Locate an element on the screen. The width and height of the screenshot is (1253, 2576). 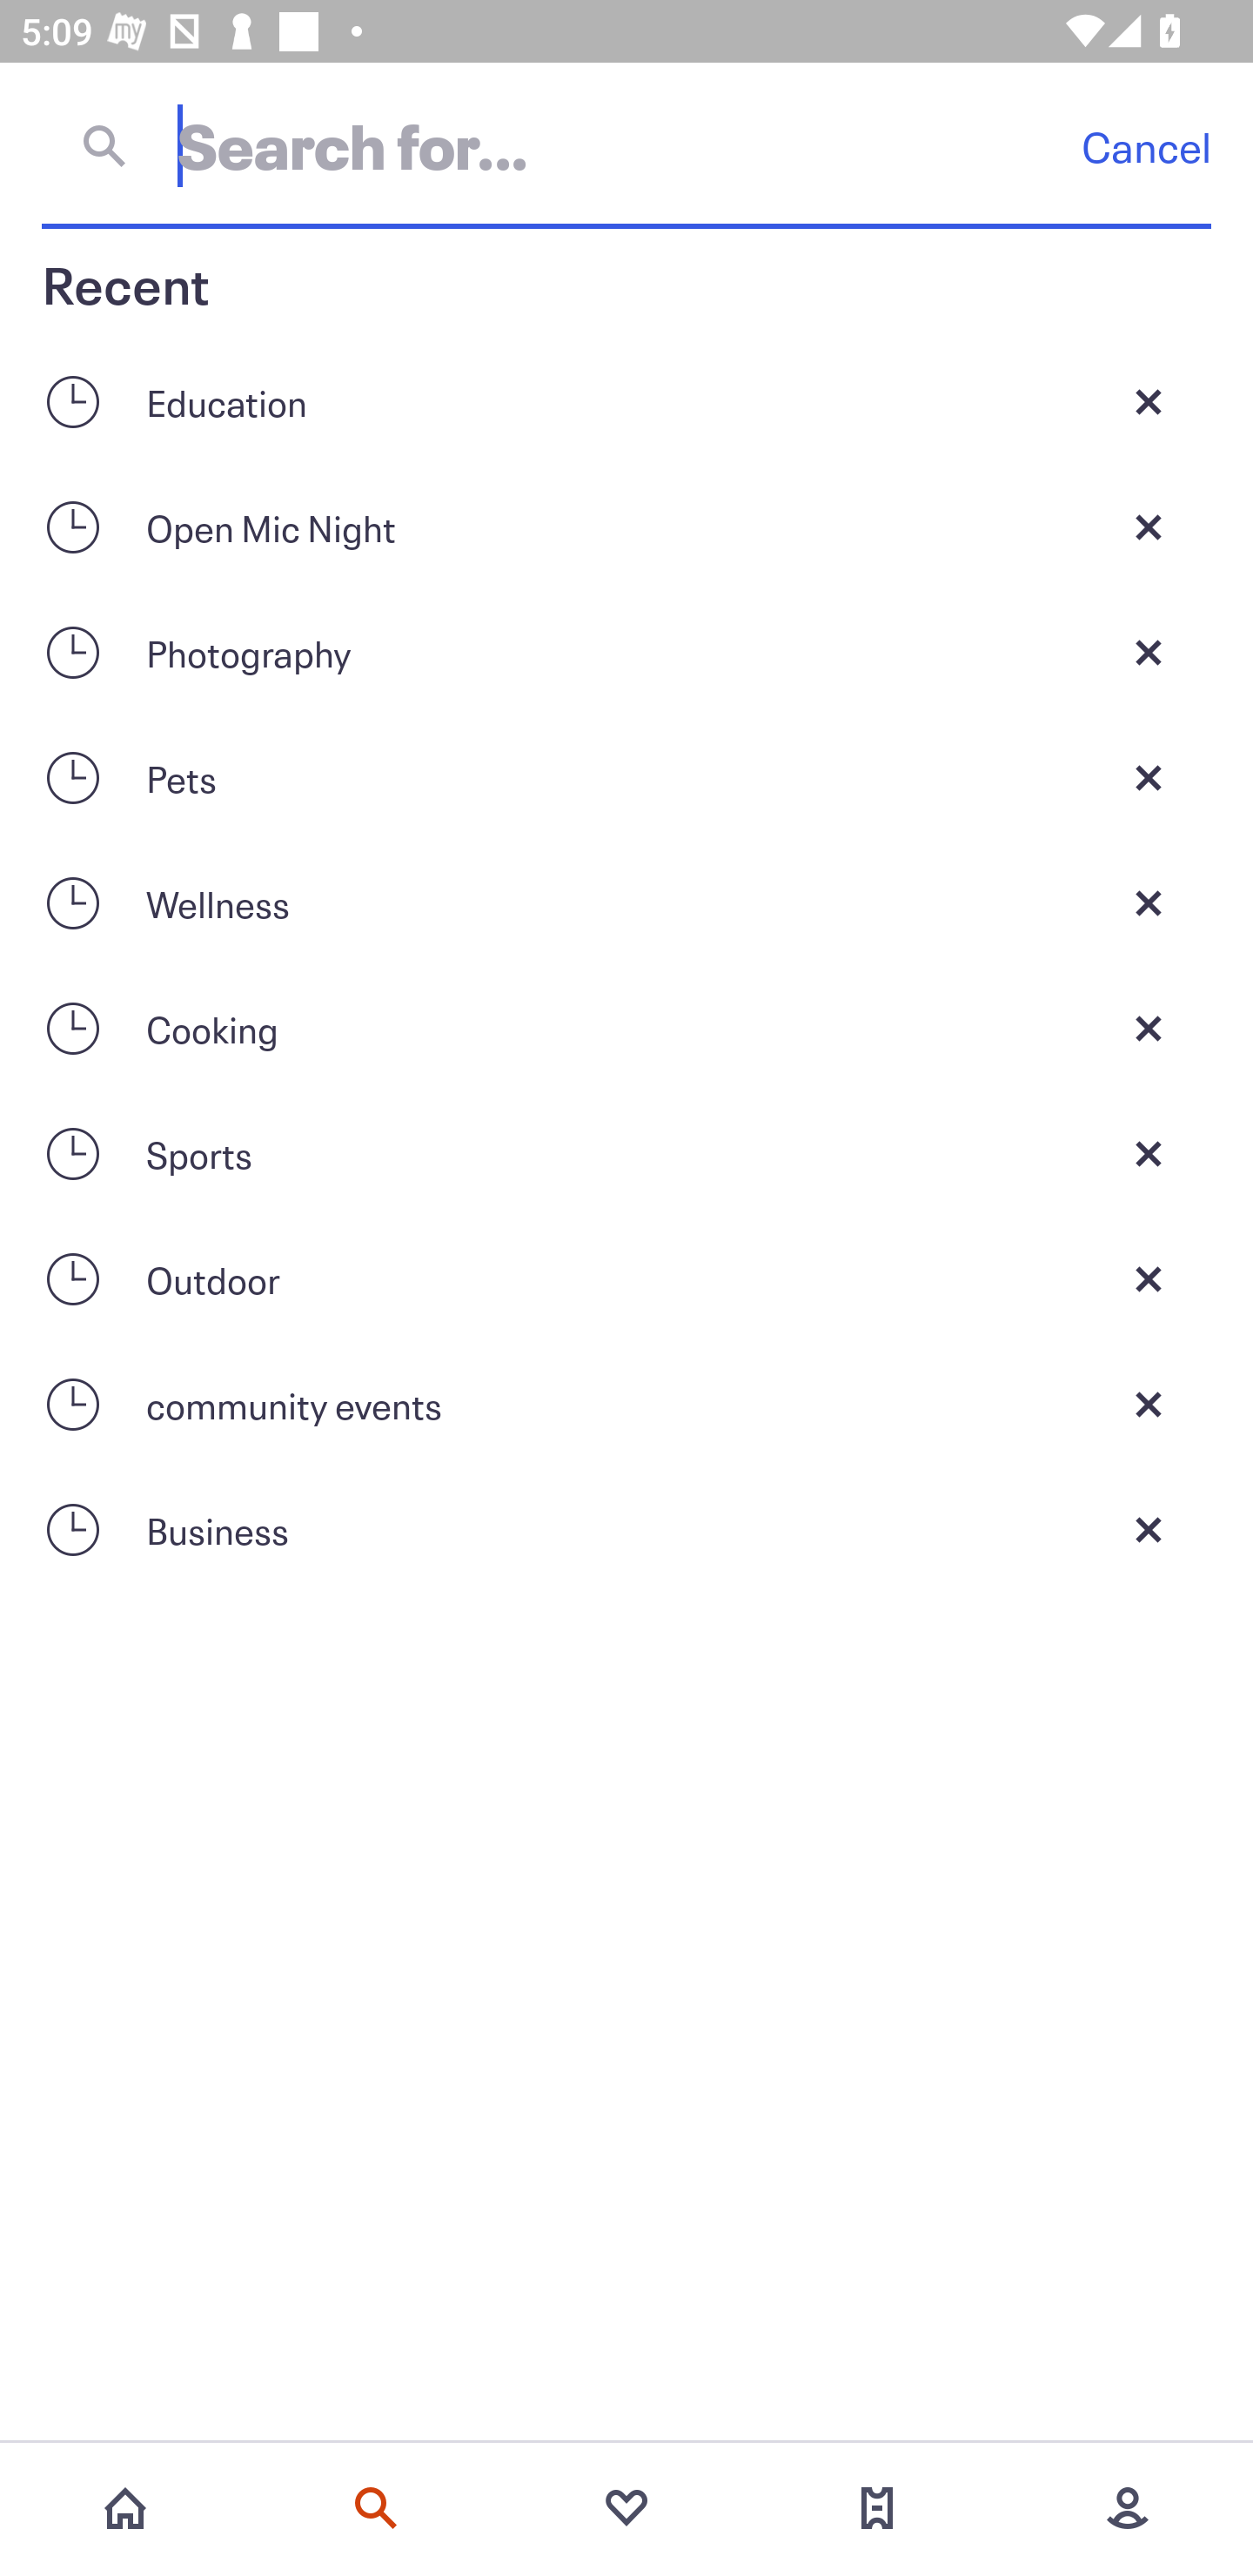
Cooking Close current screen is located at coordinates (626, 1029).